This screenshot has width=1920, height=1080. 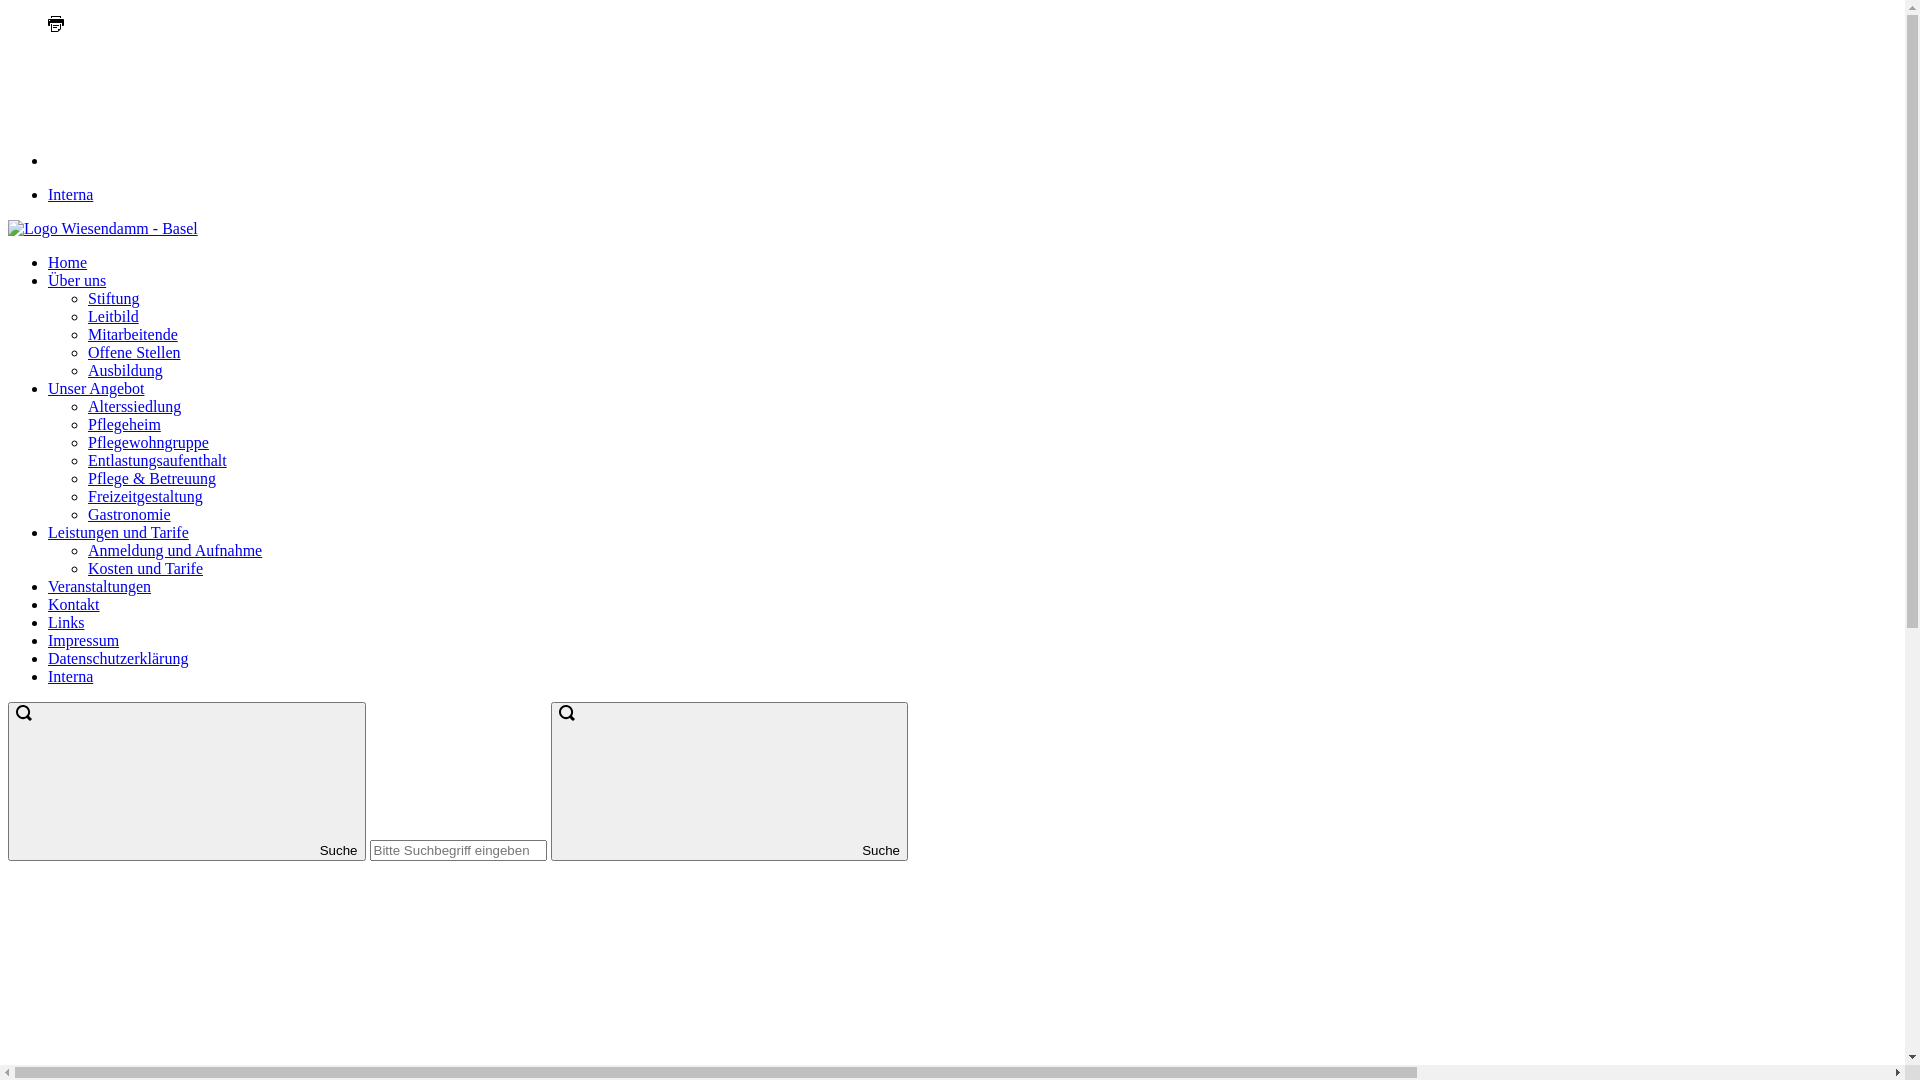 What do you see at coordinates (133, 334) in the screenshot?
I see `Mitarbeitende` at bounding box center [133, 334].